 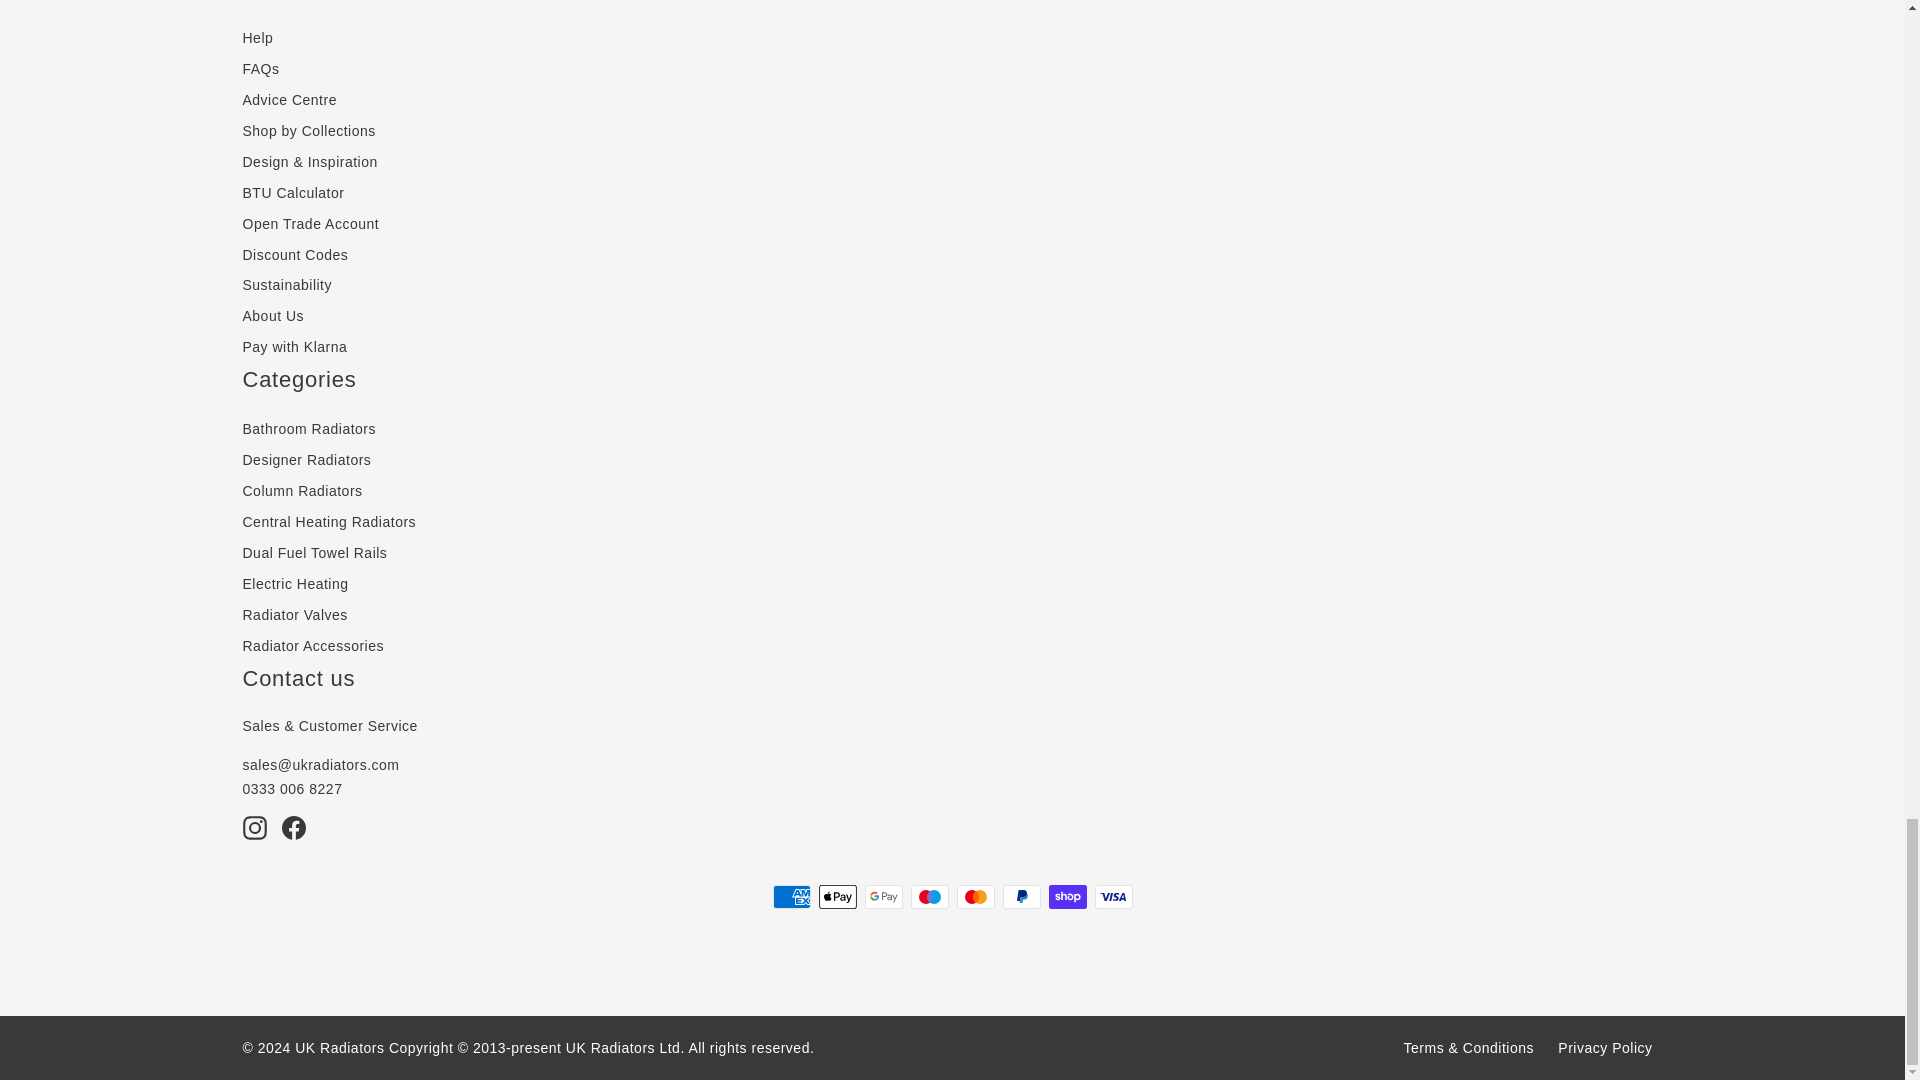 I want to click on tel:03330068227, so click(x=291, y=788).